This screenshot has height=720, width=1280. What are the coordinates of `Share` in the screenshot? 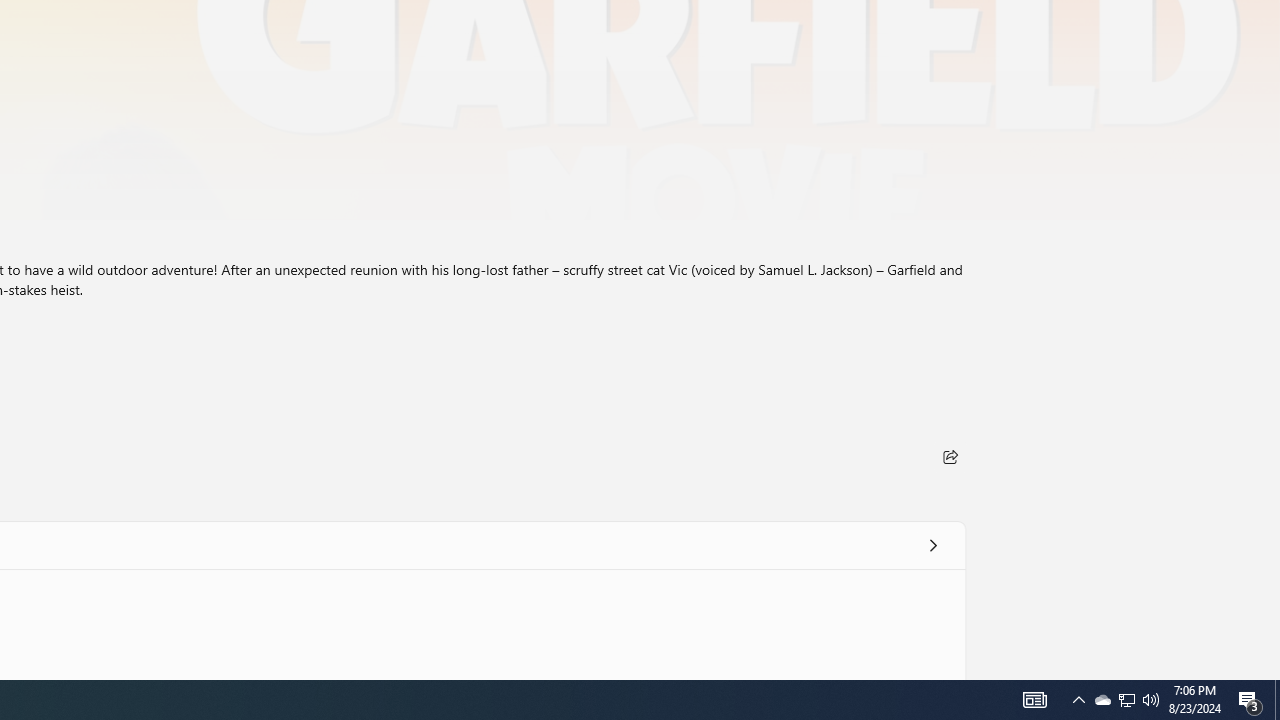 It's located at (950, 456).